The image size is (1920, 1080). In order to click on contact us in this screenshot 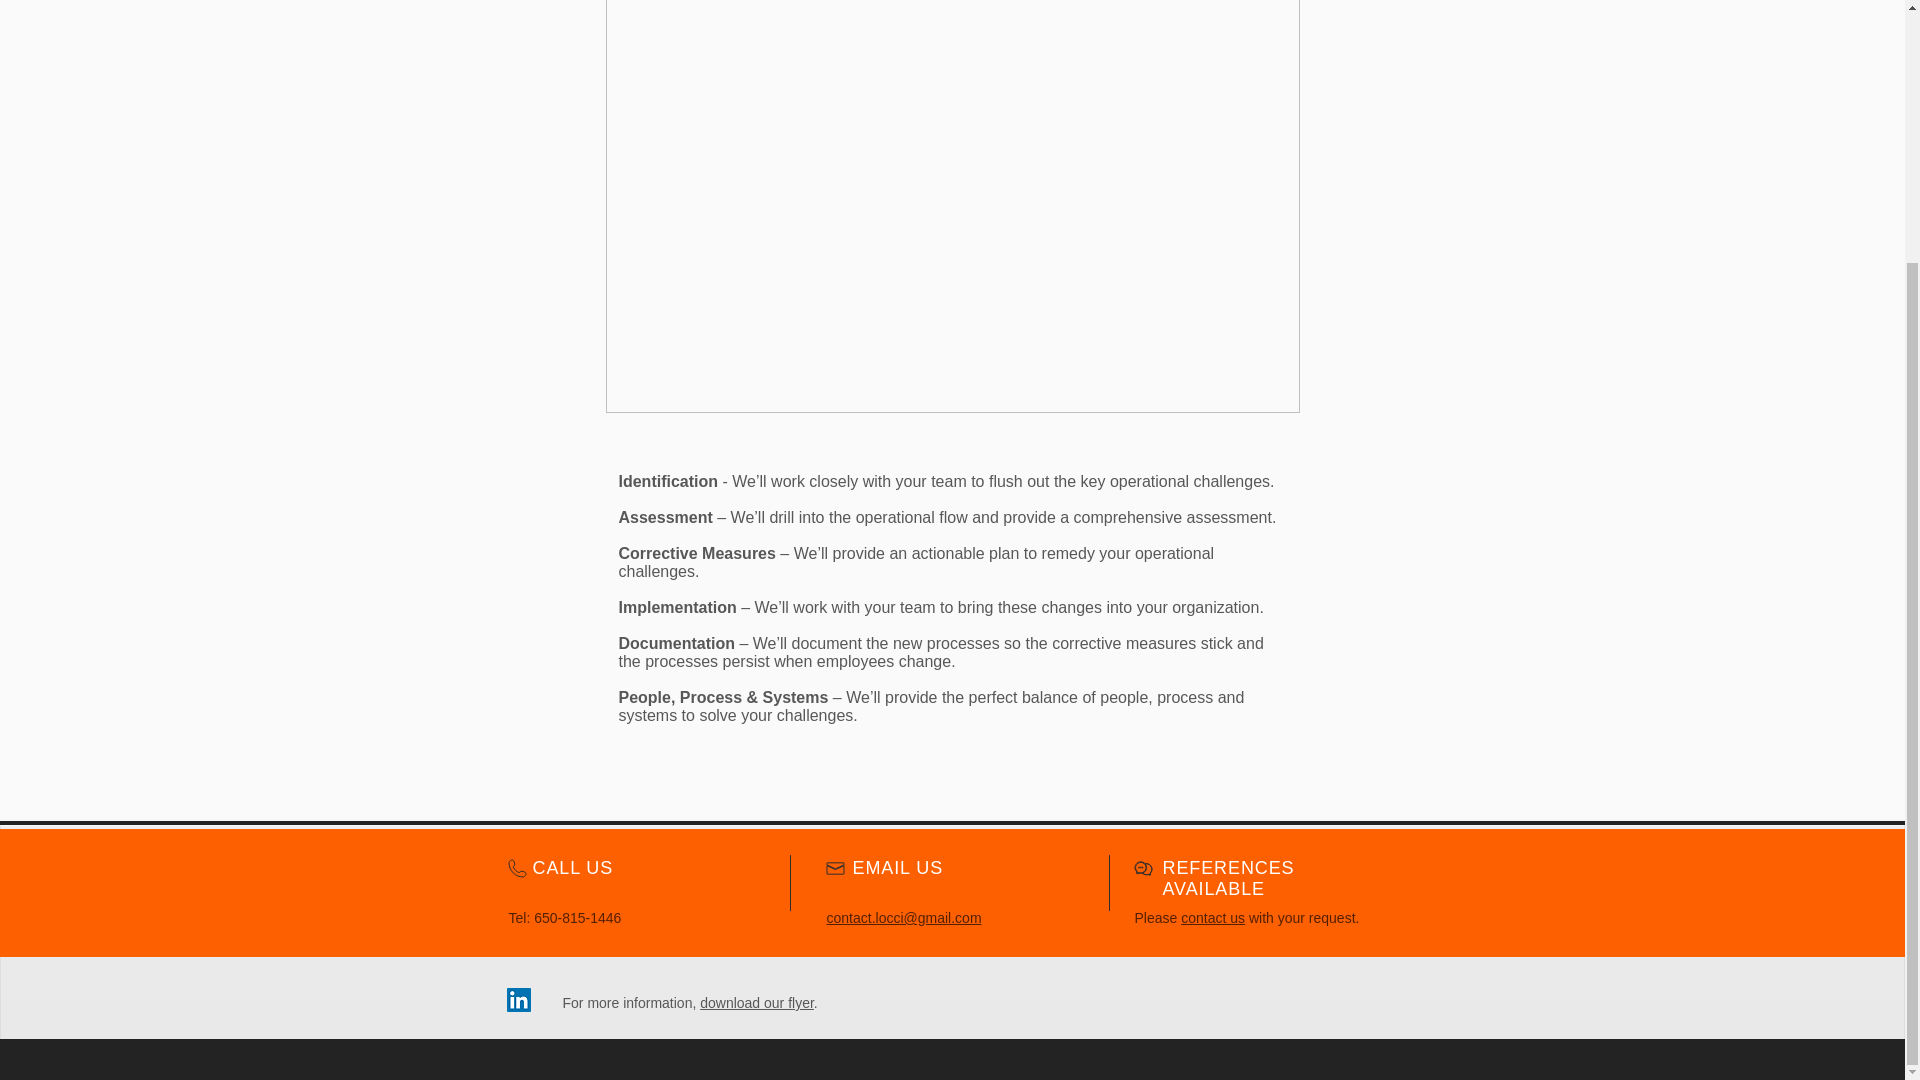, I will do `click(1212, 918)`.